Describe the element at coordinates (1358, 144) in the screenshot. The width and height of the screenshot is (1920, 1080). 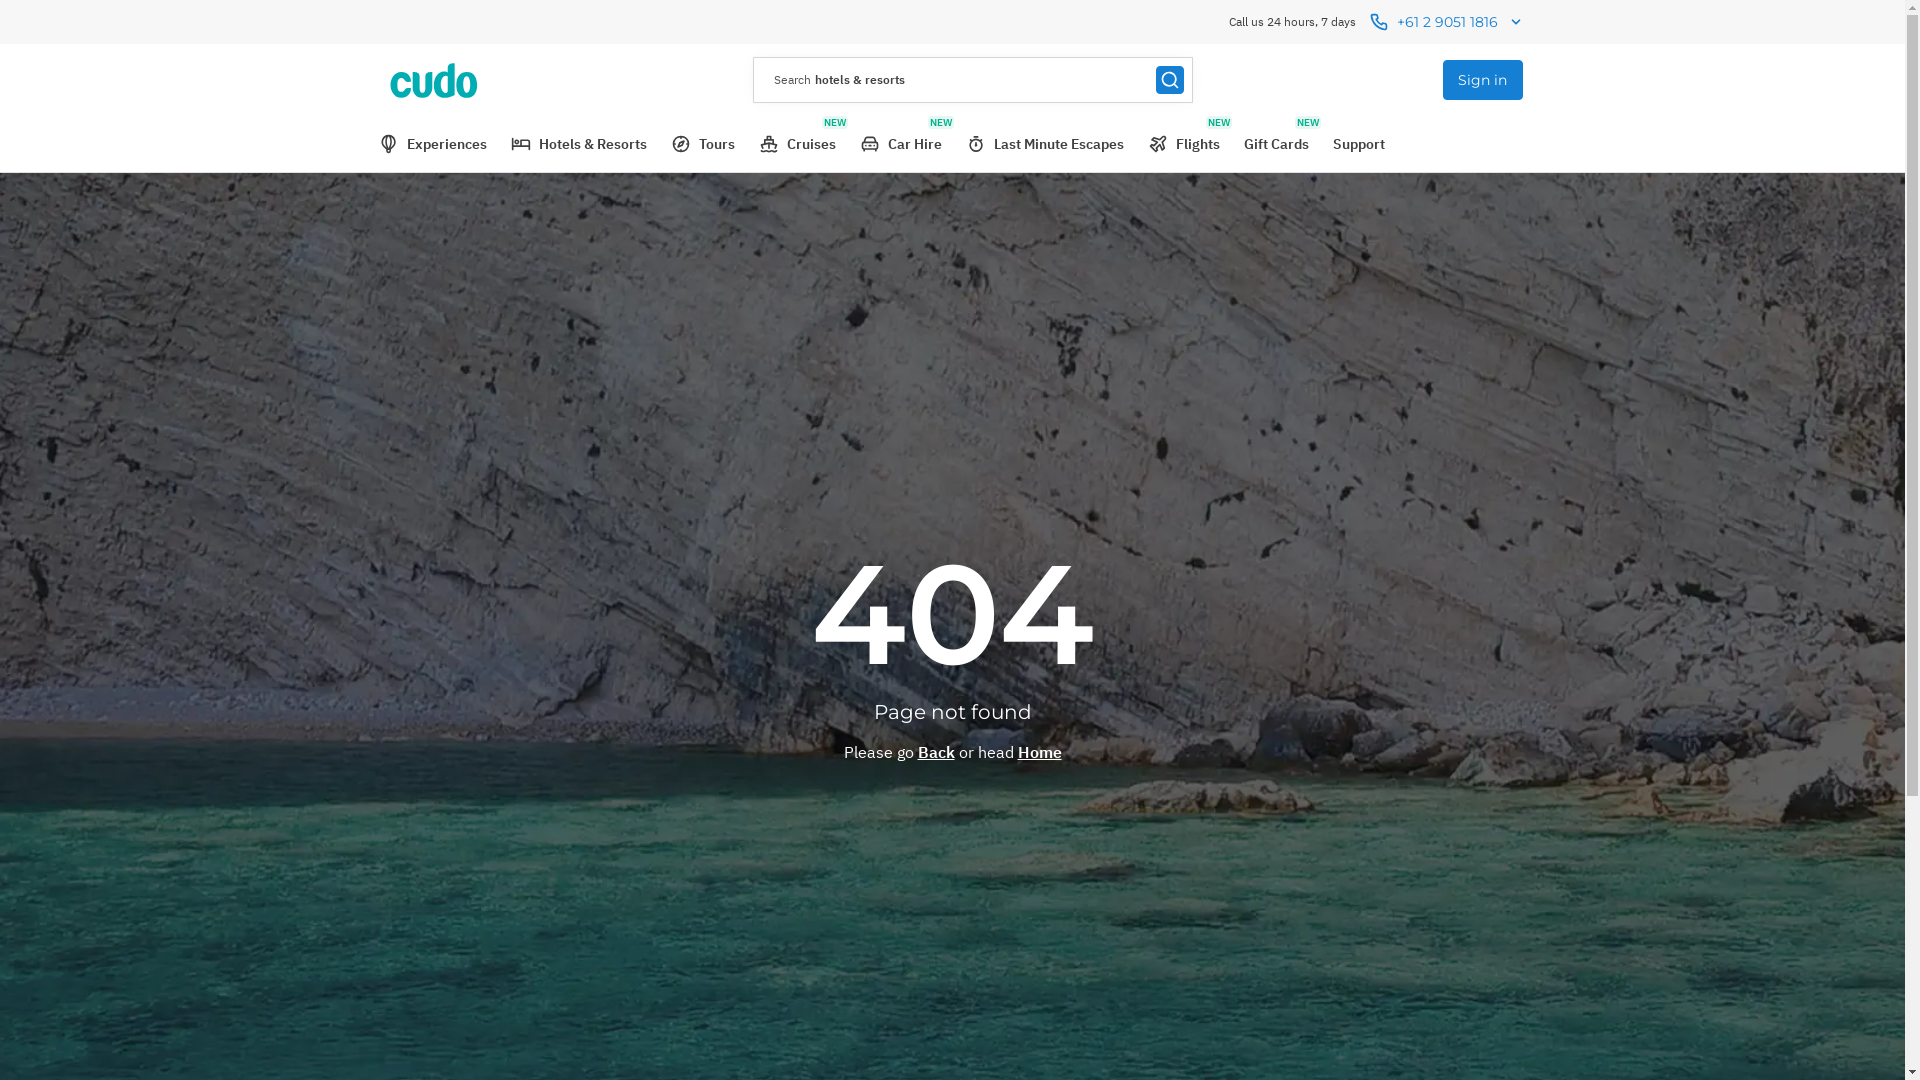
I see `Support` at that location.